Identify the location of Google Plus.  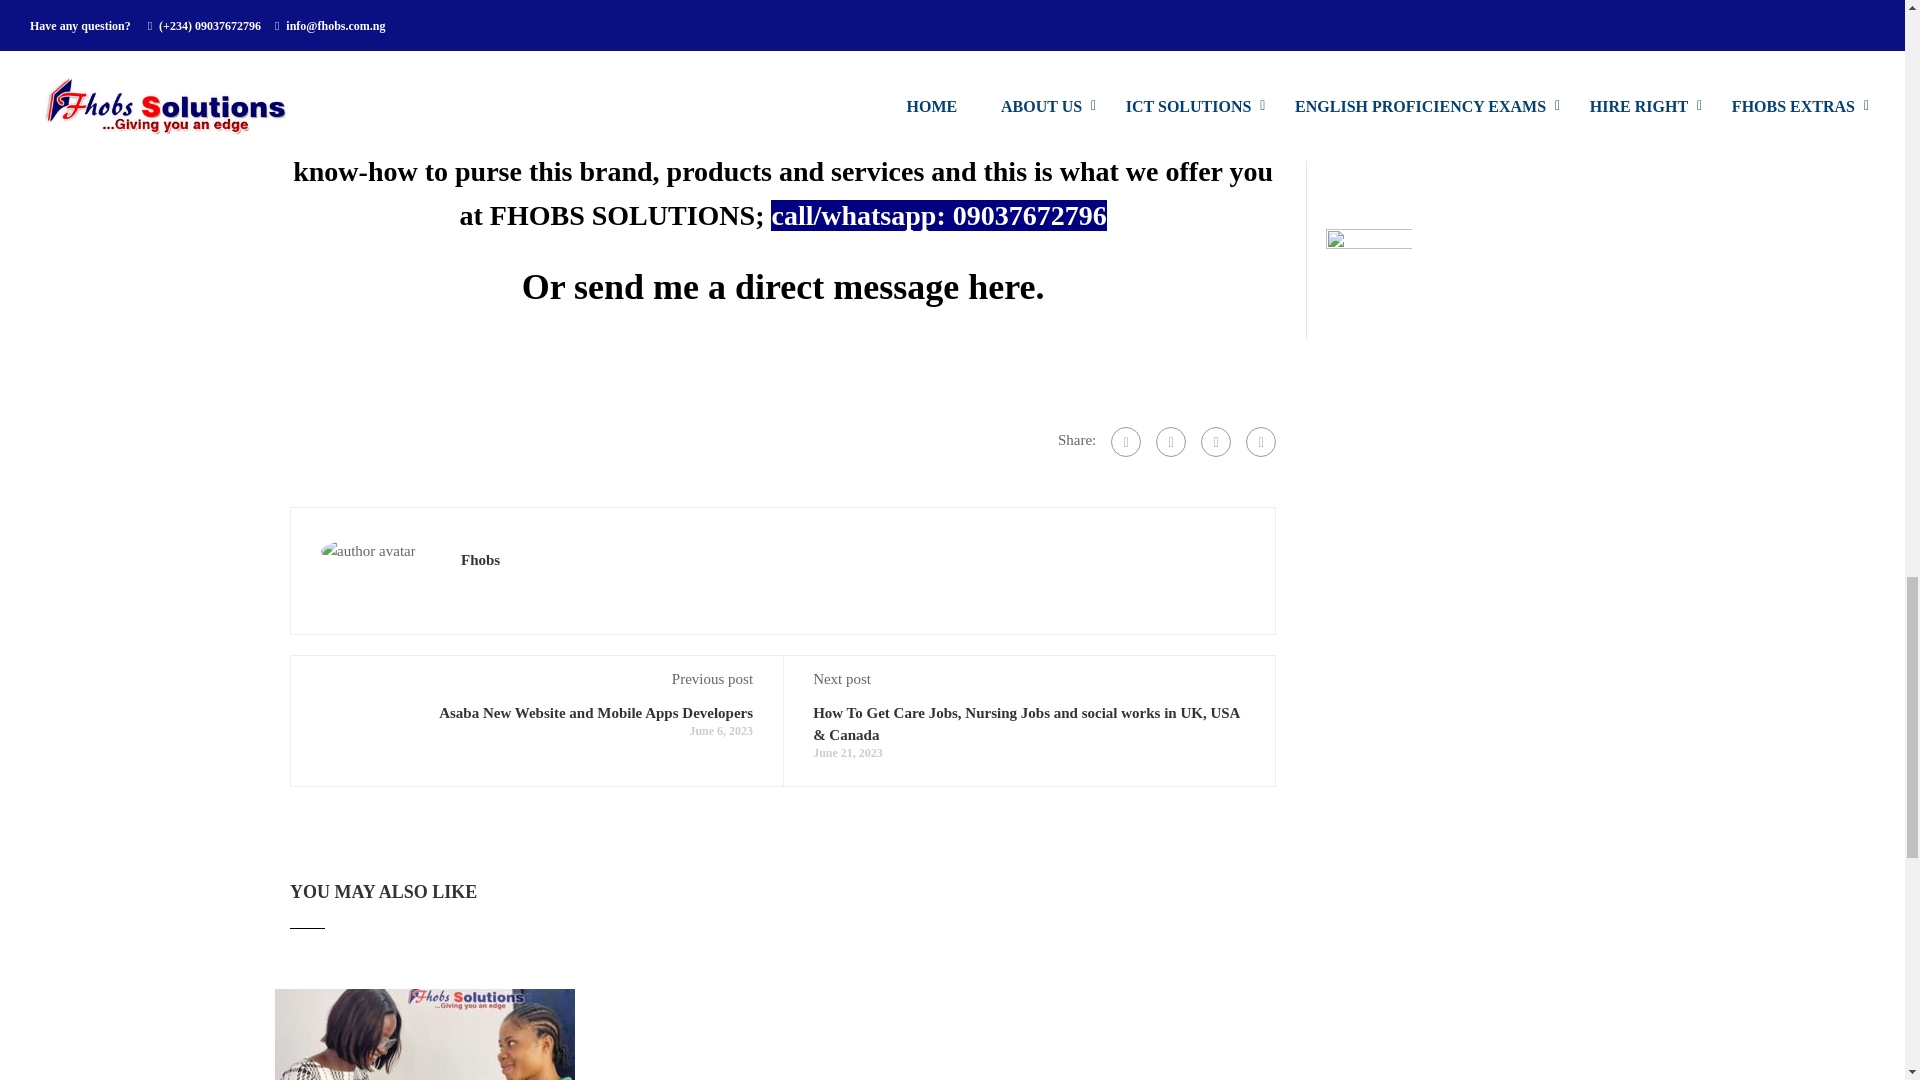
(1170, 441).